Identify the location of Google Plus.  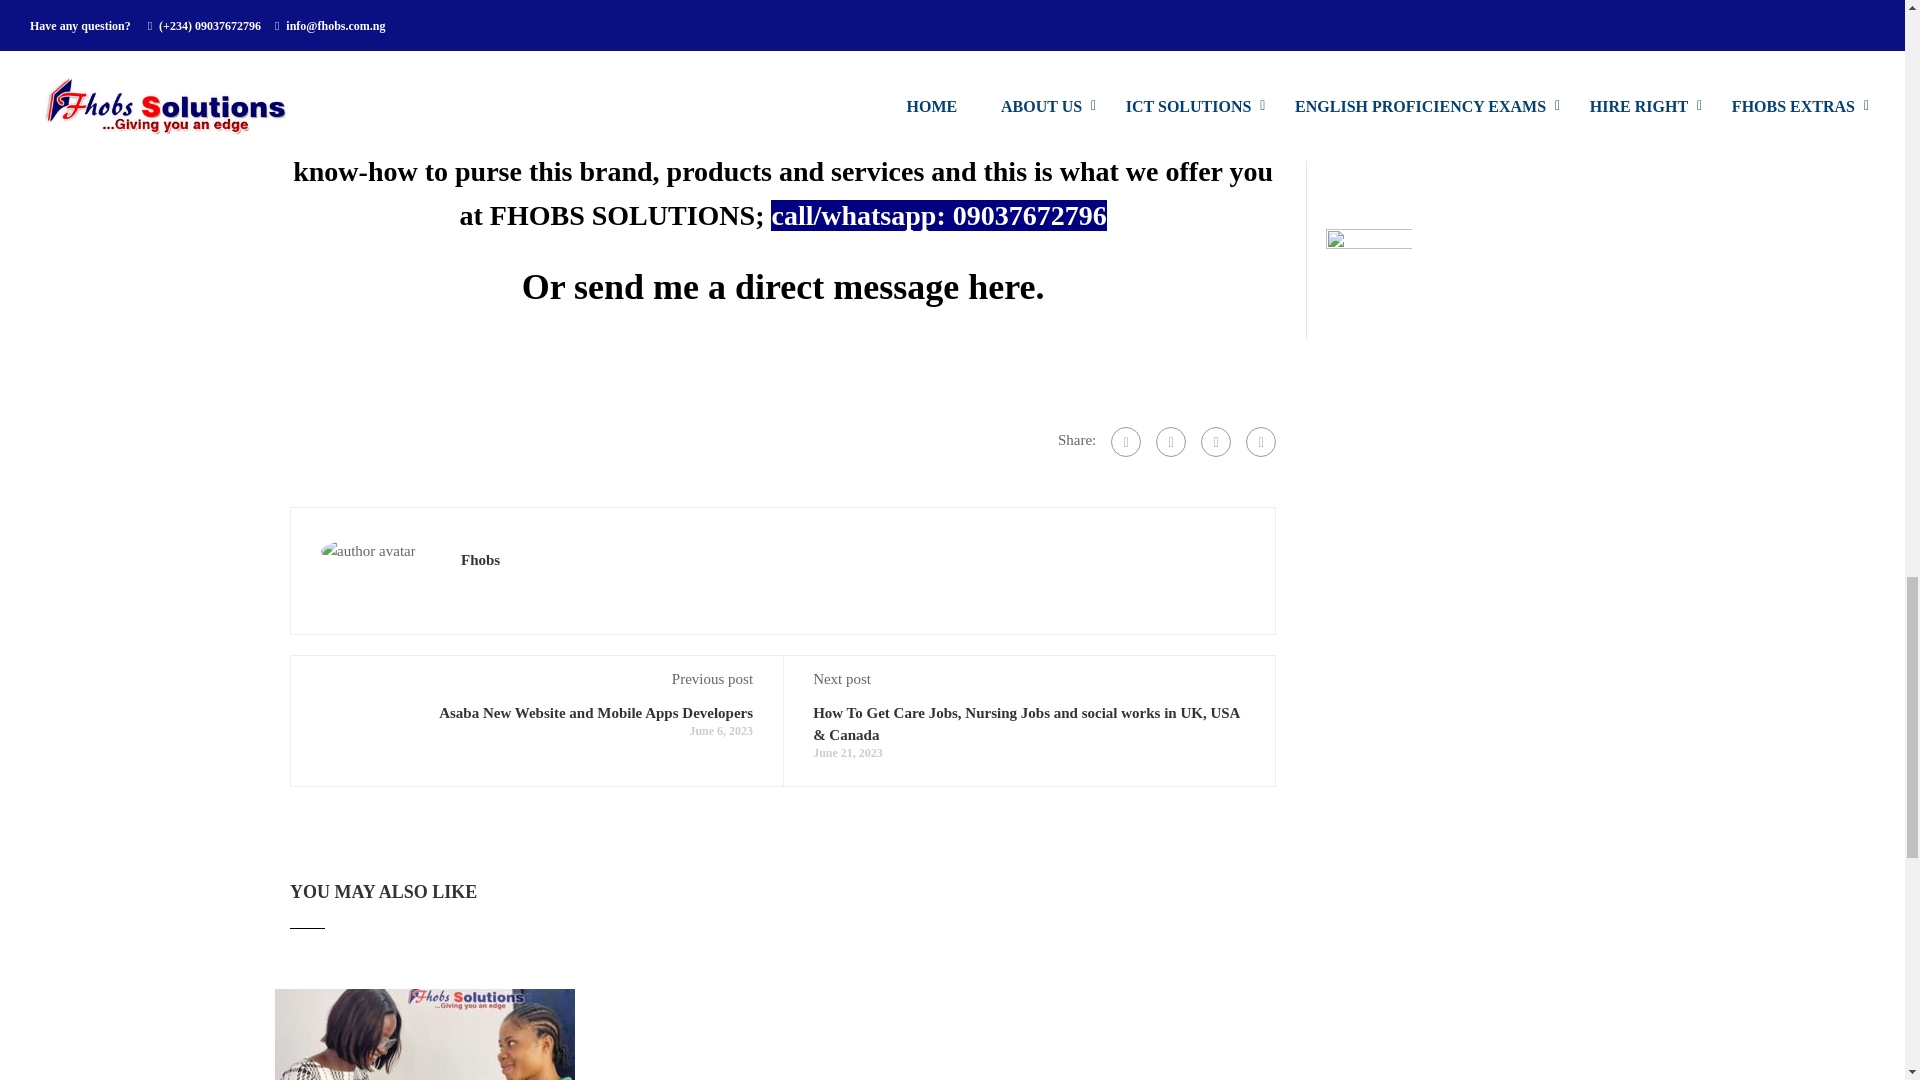
(1170, 441).